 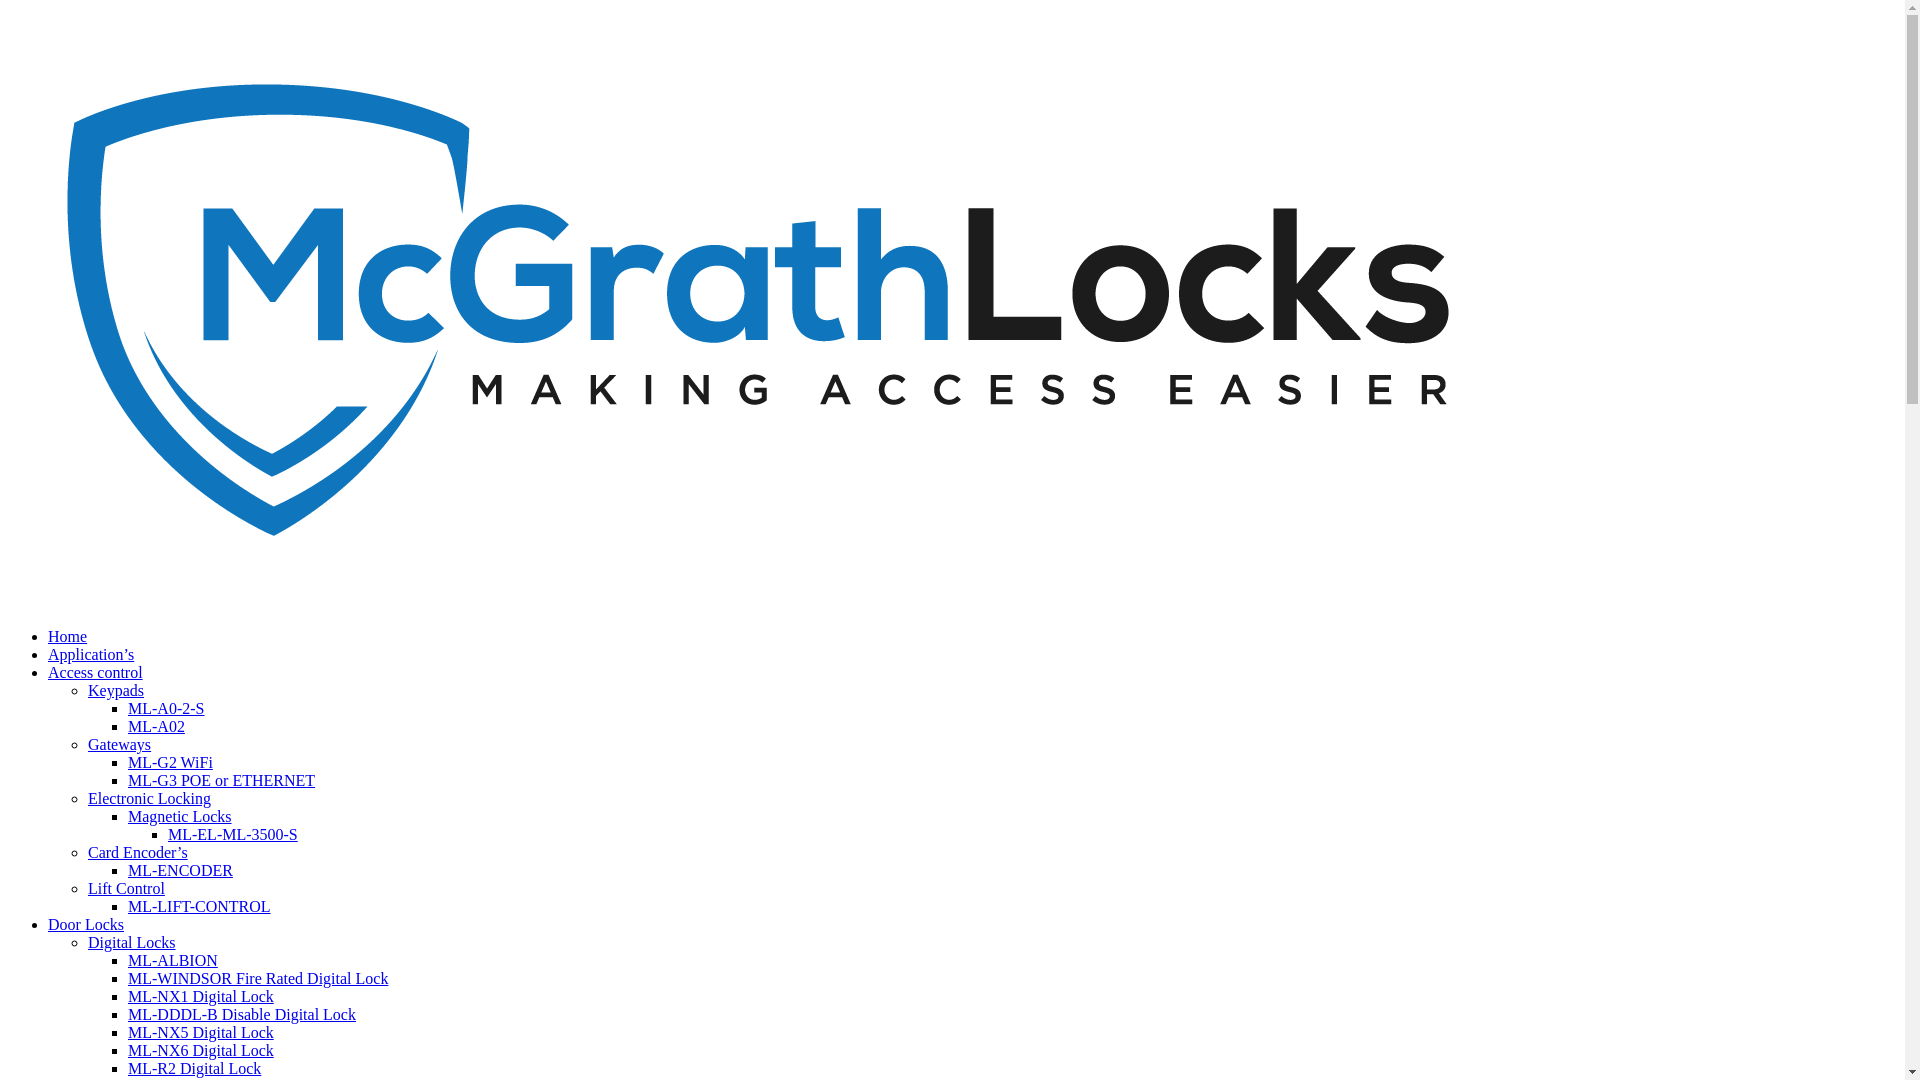 What do you see at coordinates (200, 906) in the screenshot?
I see `ML-LIFT-CONTROL` at bounding box center [200, 906].